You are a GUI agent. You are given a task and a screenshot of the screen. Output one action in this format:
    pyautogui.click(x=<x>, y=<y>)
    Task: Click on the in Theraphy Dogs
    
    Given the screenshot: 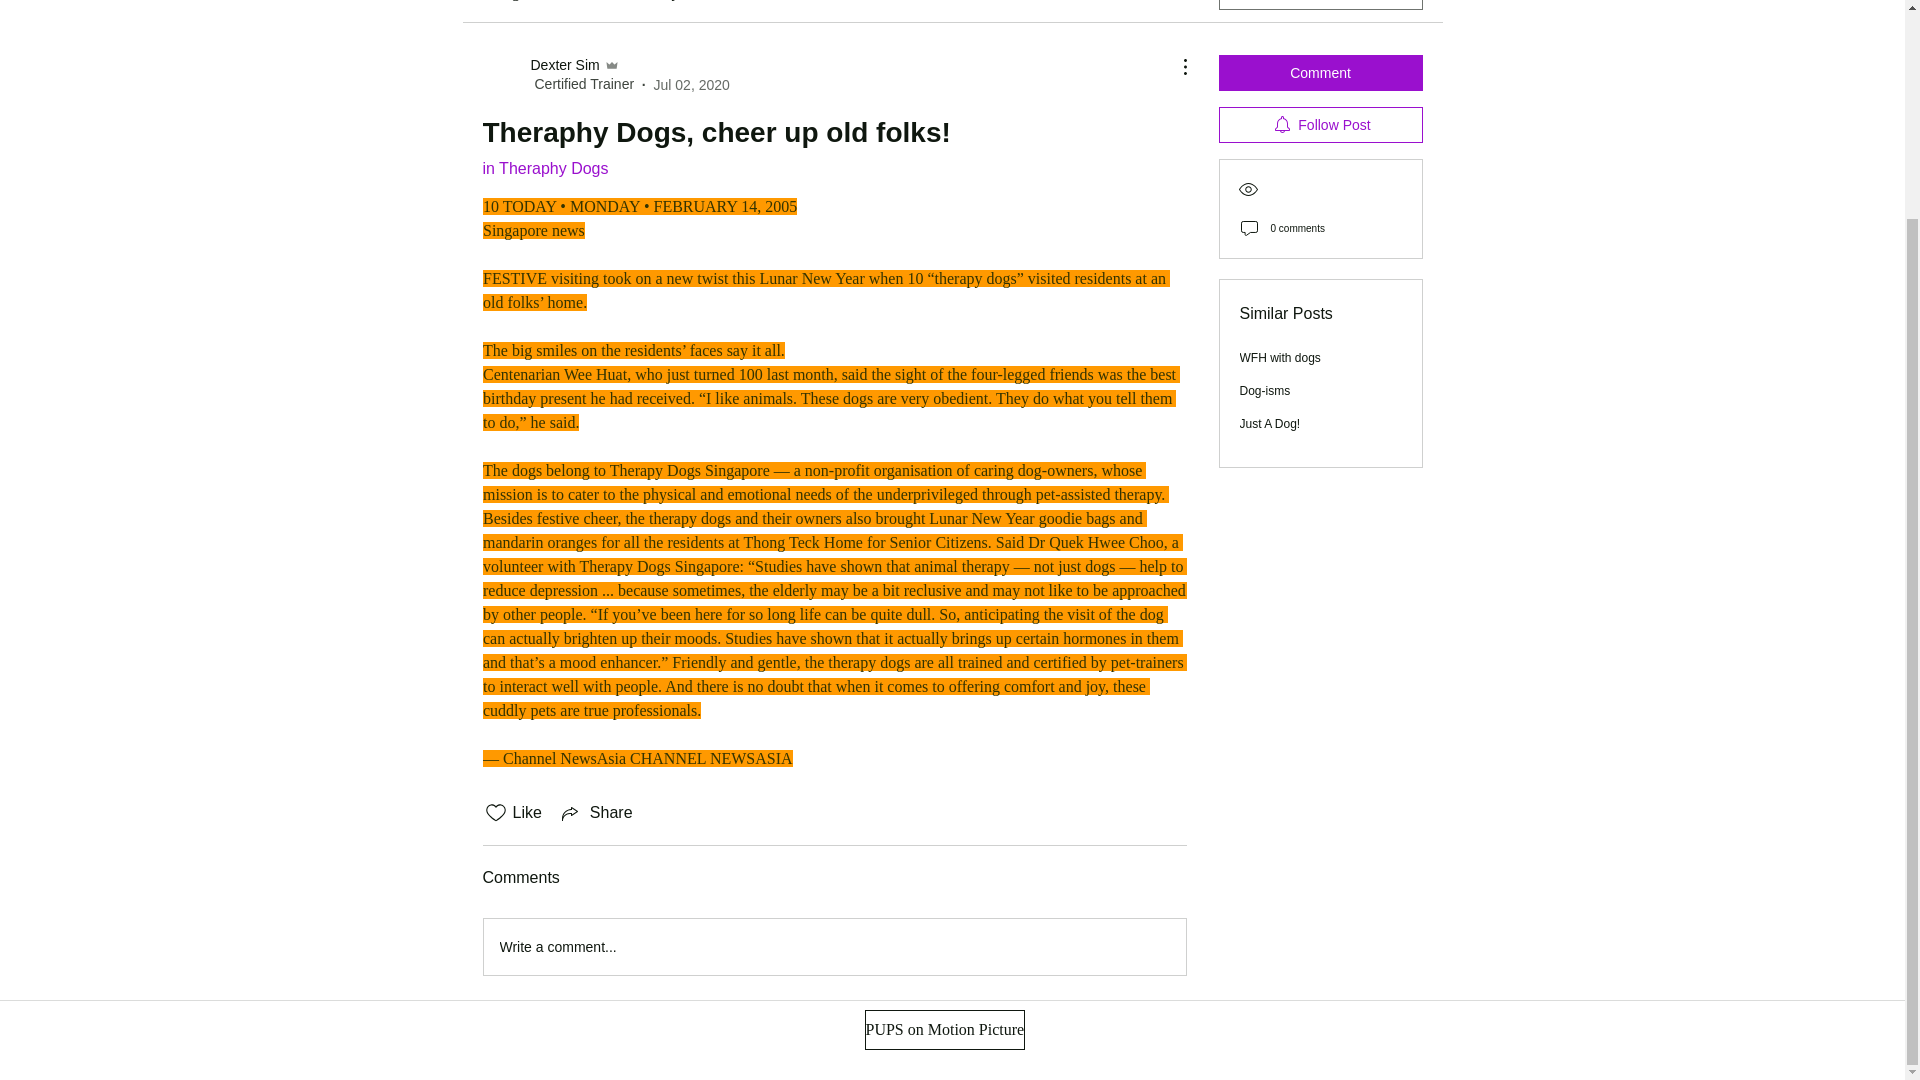 What is the action you would take?
    pyautogui.click(x=544, y=168)
    